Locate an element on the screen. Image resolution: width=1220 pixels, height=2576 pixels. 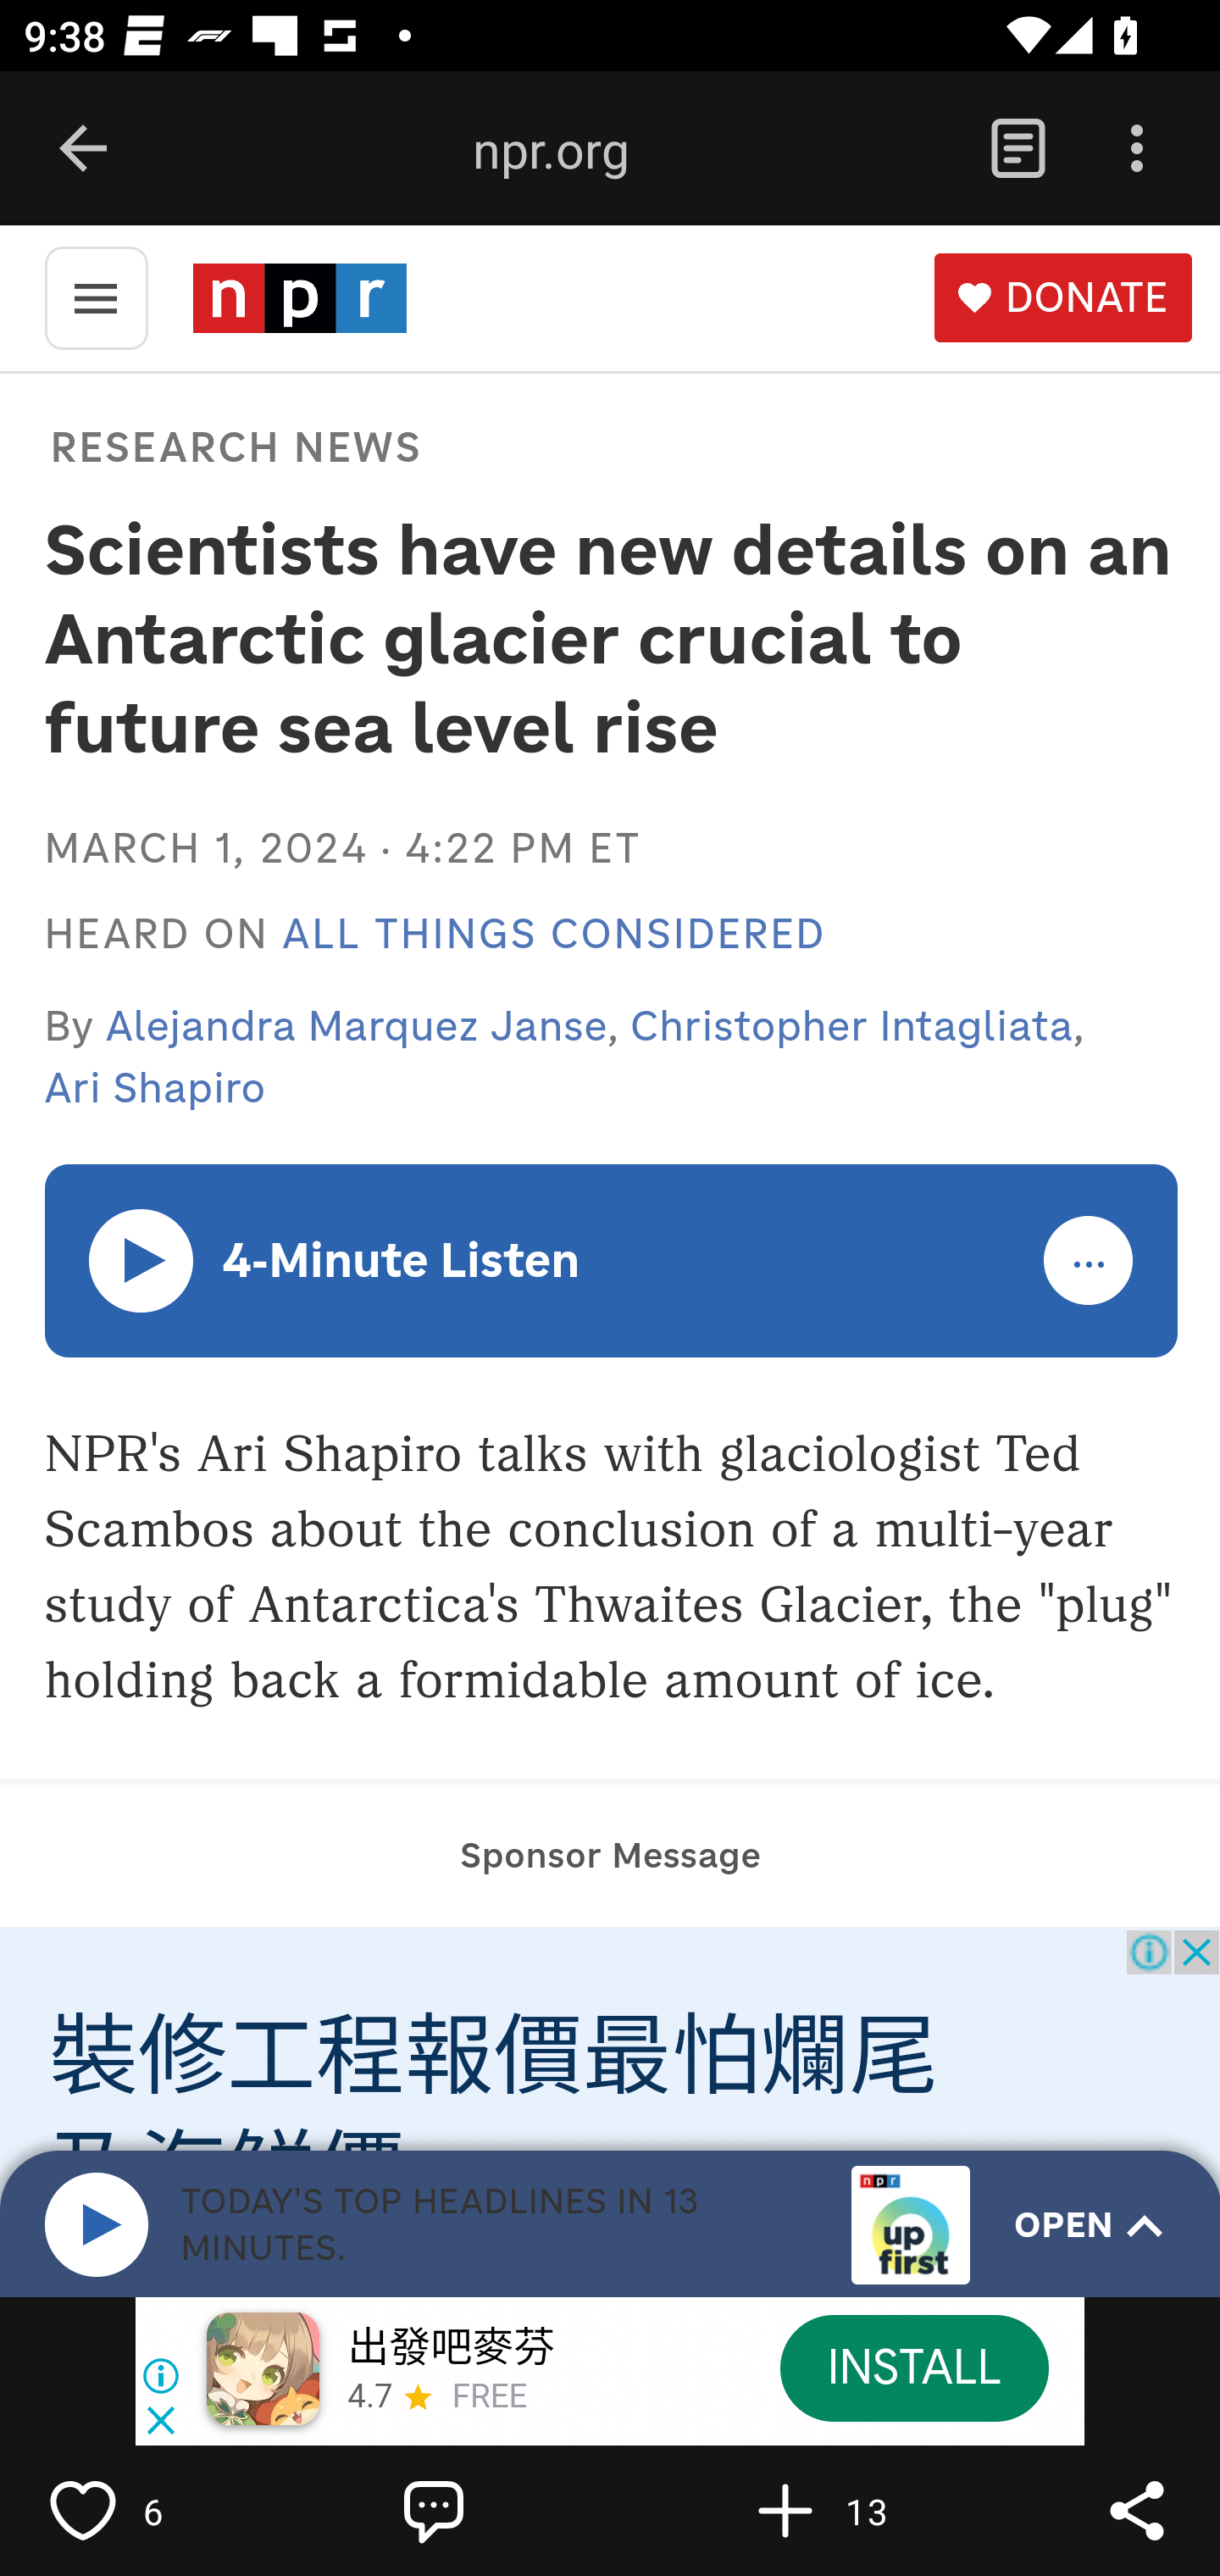
LISTEN· 4:24 is located at coordinates (142, 1259).